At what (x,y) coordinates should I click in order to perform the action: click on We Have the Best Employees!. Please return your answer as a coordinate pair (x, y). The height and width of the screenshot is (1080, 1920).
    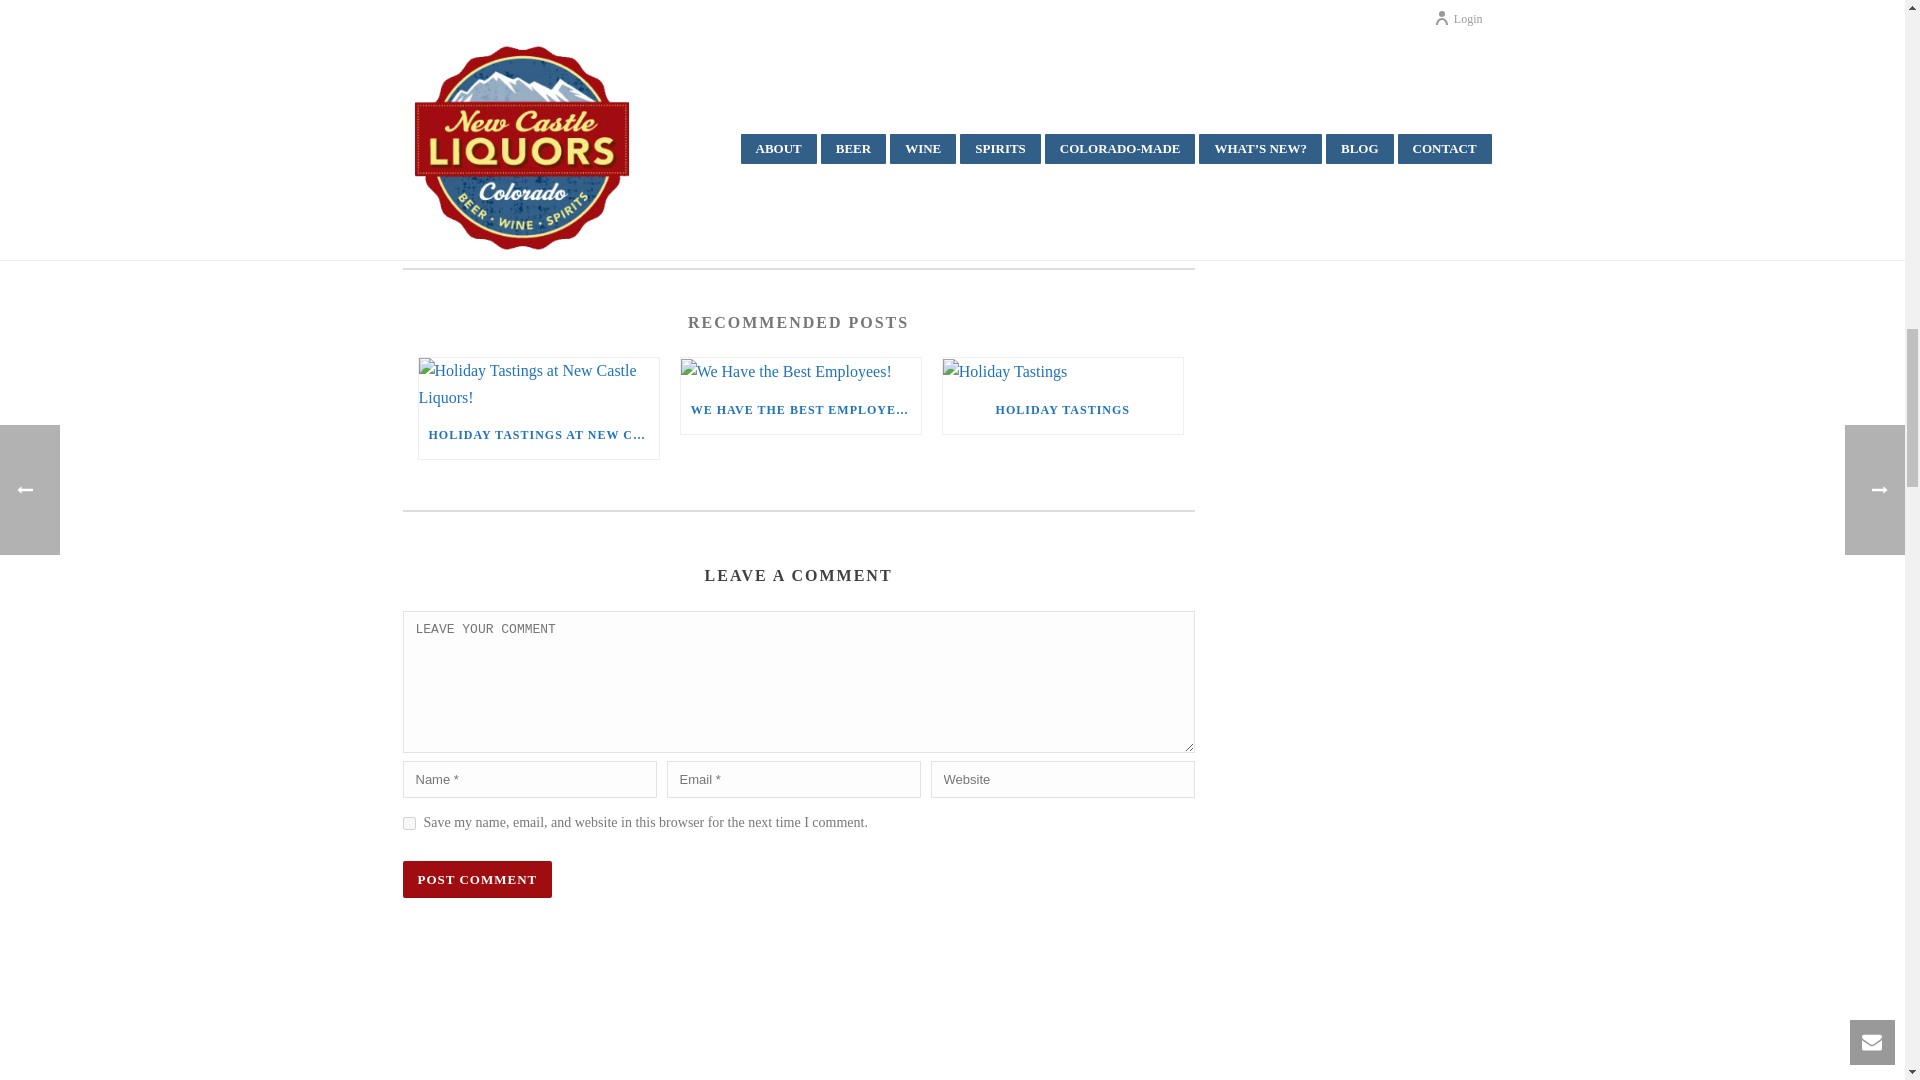
    Looking at the image, I should click on (801, 371).